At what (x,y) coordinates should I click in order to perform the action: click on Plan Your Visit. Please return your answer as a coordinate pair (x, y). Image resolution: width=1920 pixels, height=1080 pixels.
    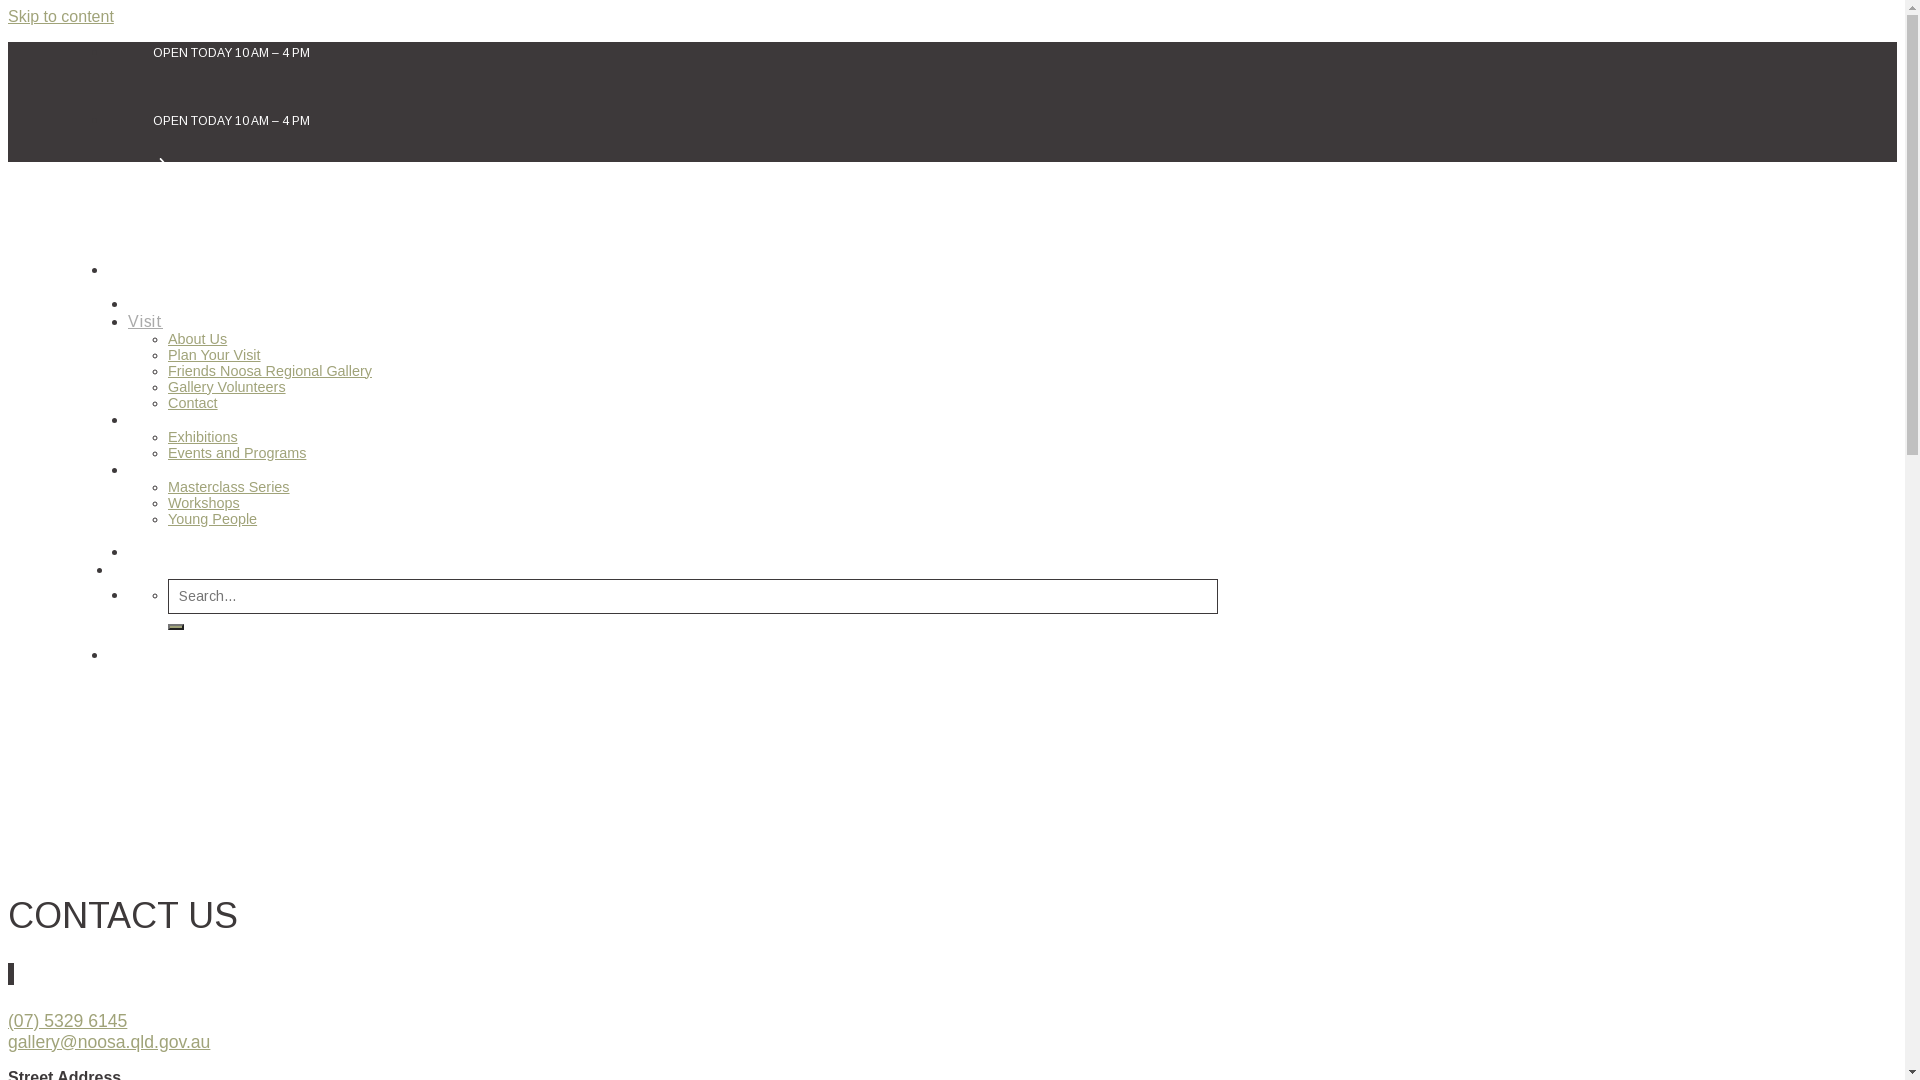
    Looking at the image, I should click on (214, 354).